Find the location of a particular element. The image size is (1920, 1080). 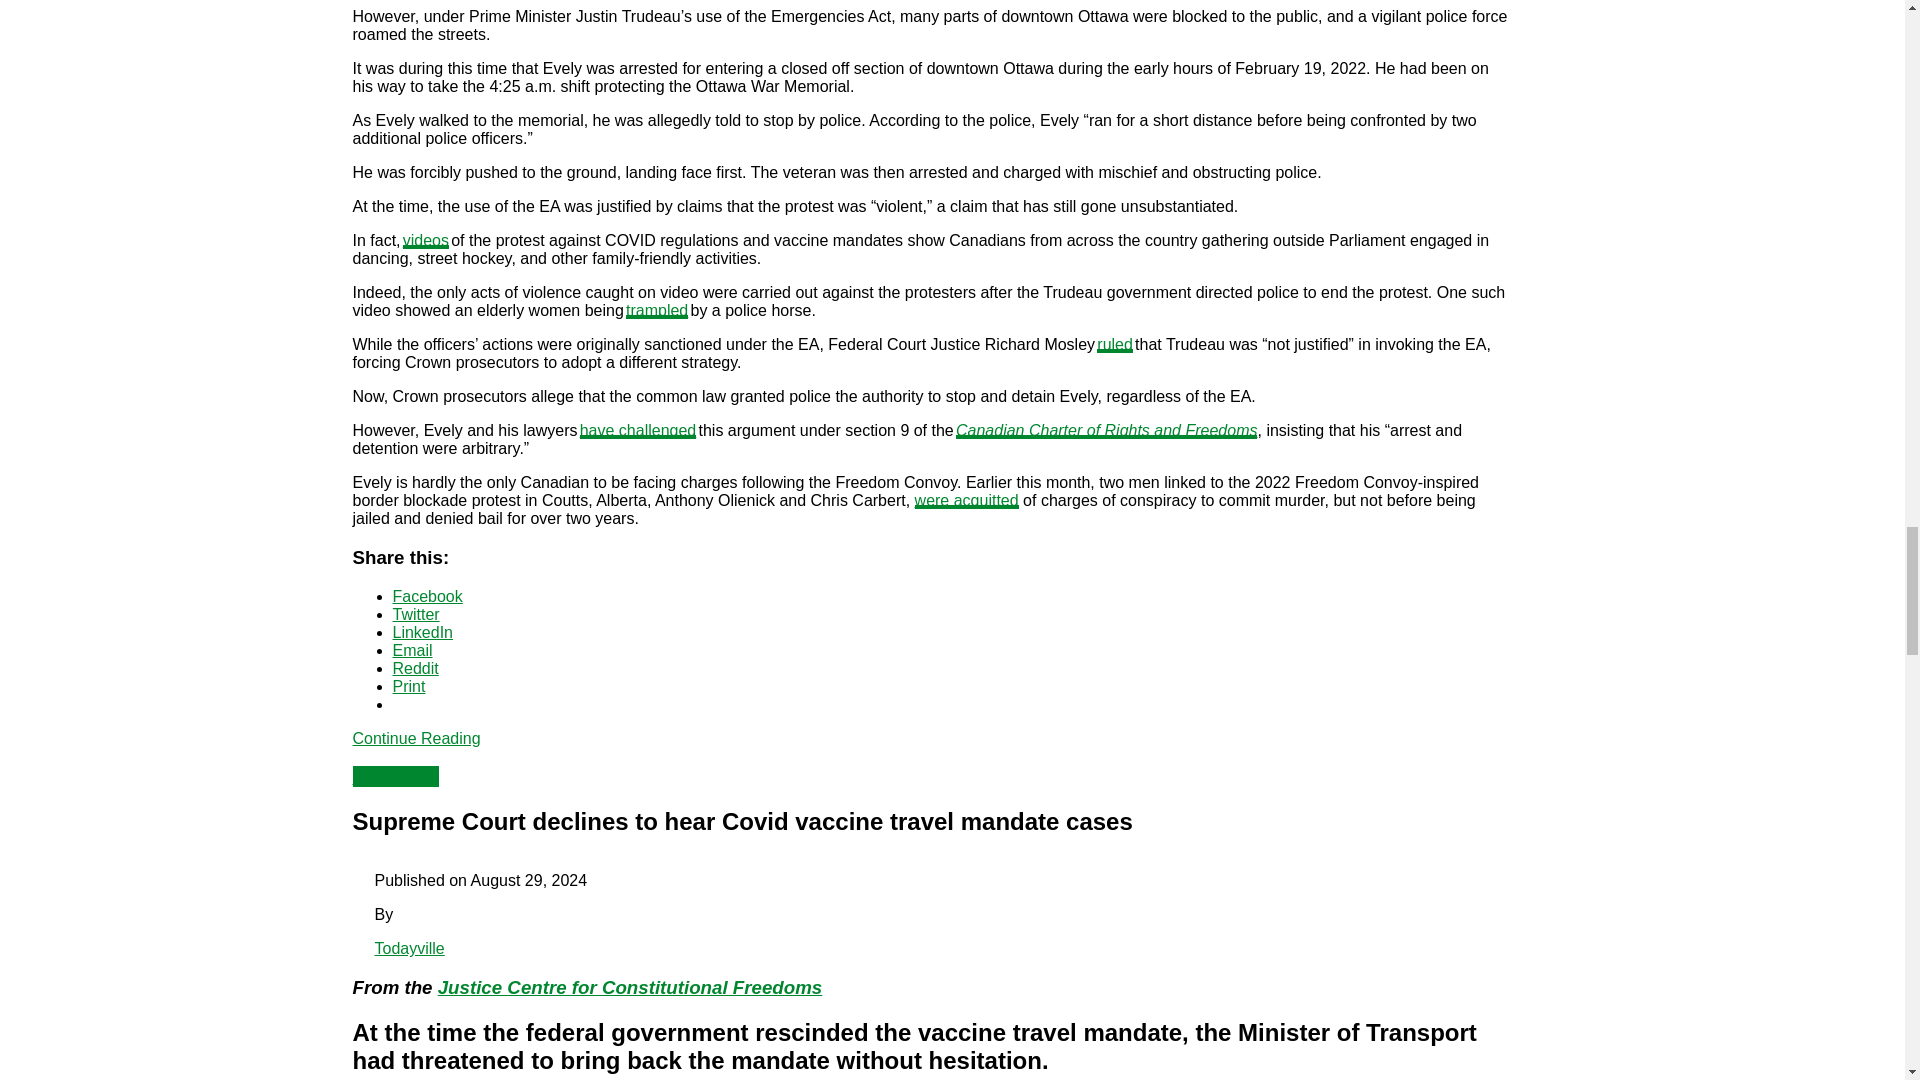

Click to share on Facebook is located at coordinates (426, 596).